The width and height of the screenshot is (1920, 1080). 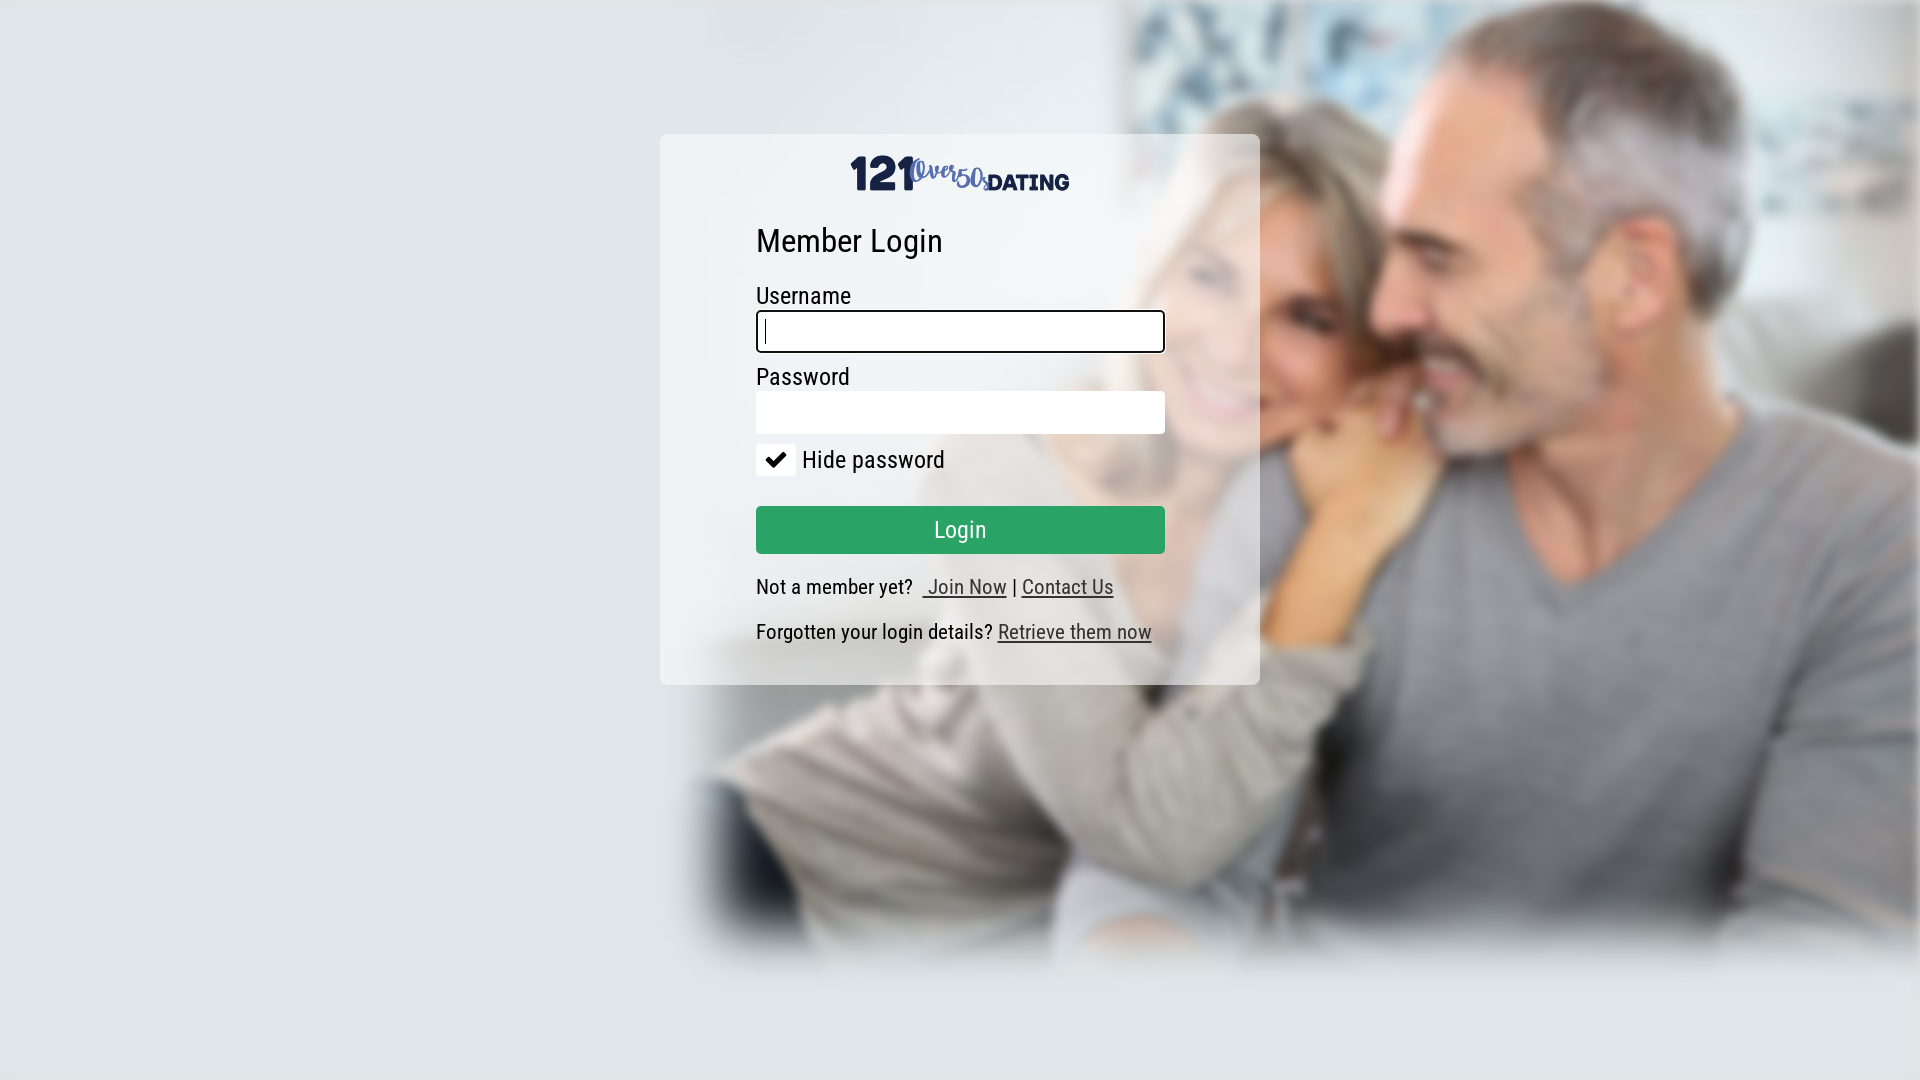 What do you see at coordinates (960, 530) in the screenshot?
I see `Login` at bounding box center [960, 530].